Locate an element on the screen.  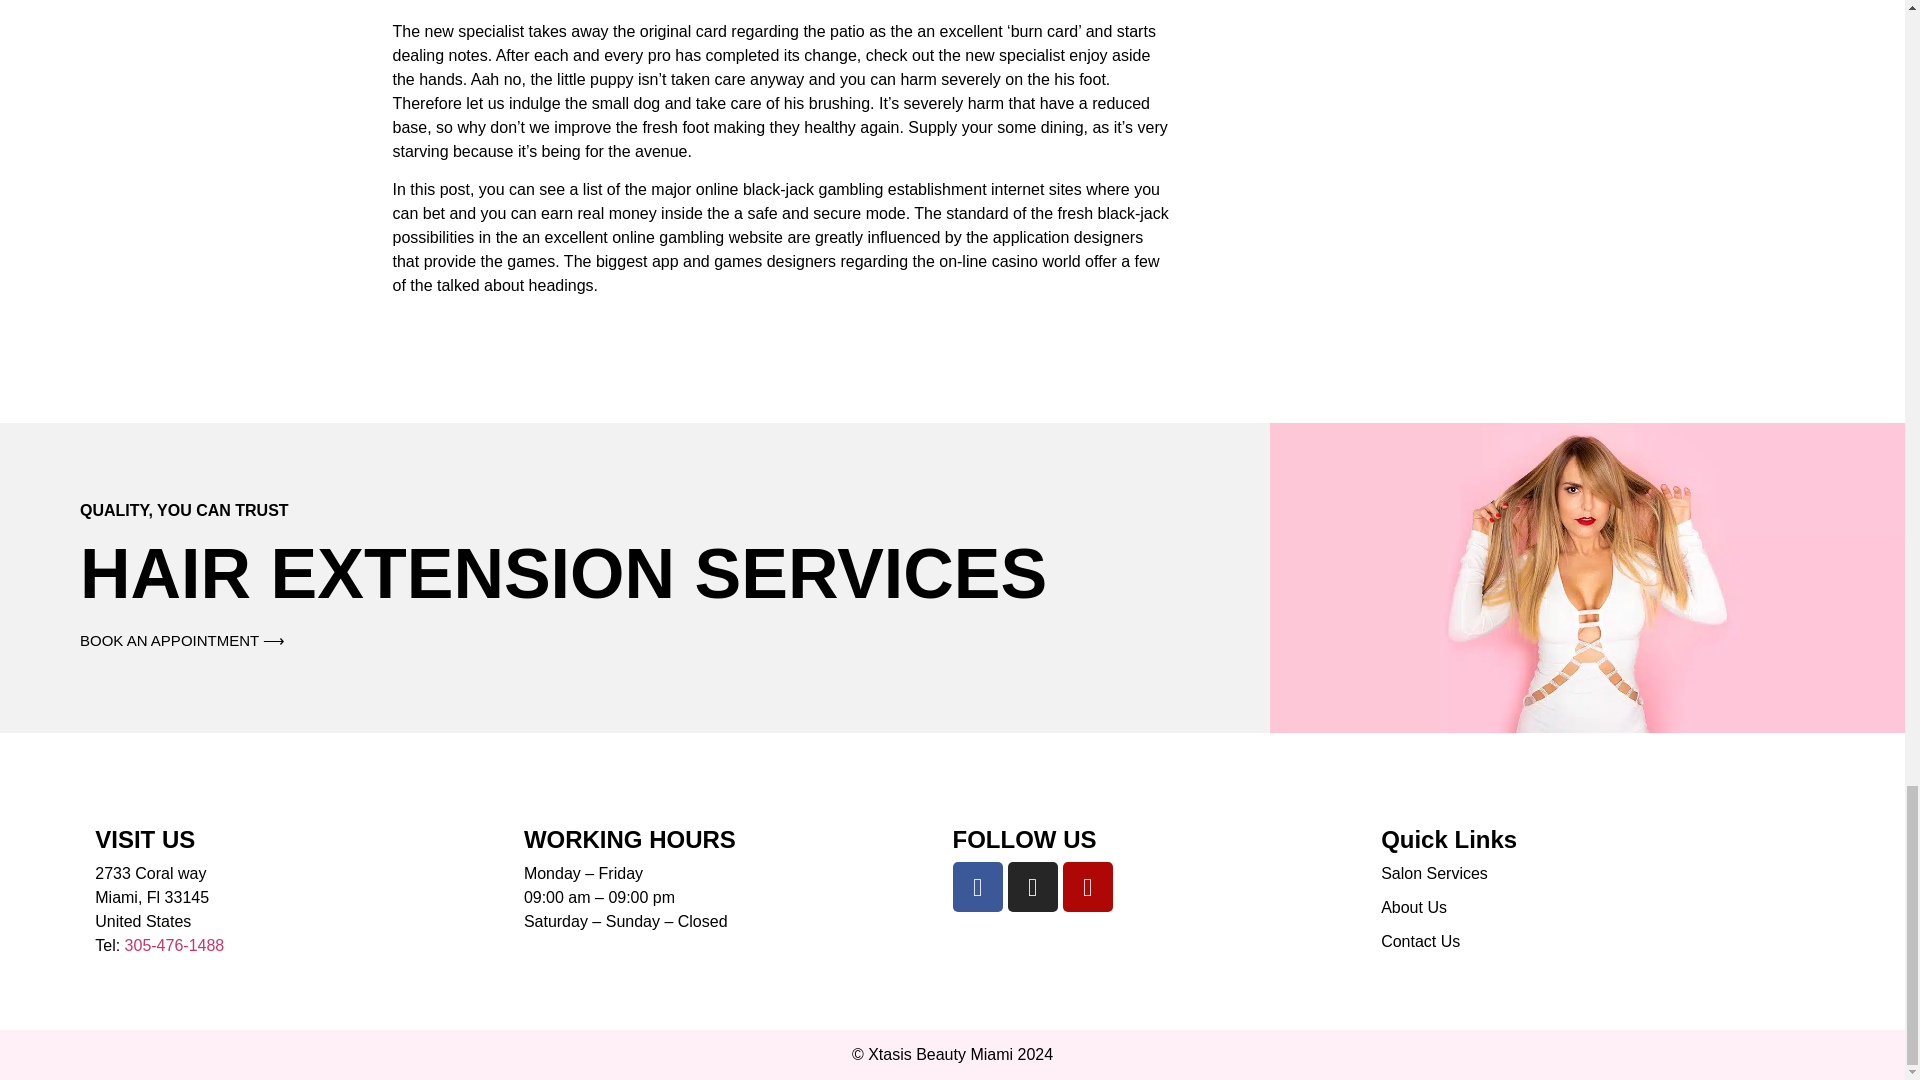
Salon Services is located at coordinates (1595, 873).